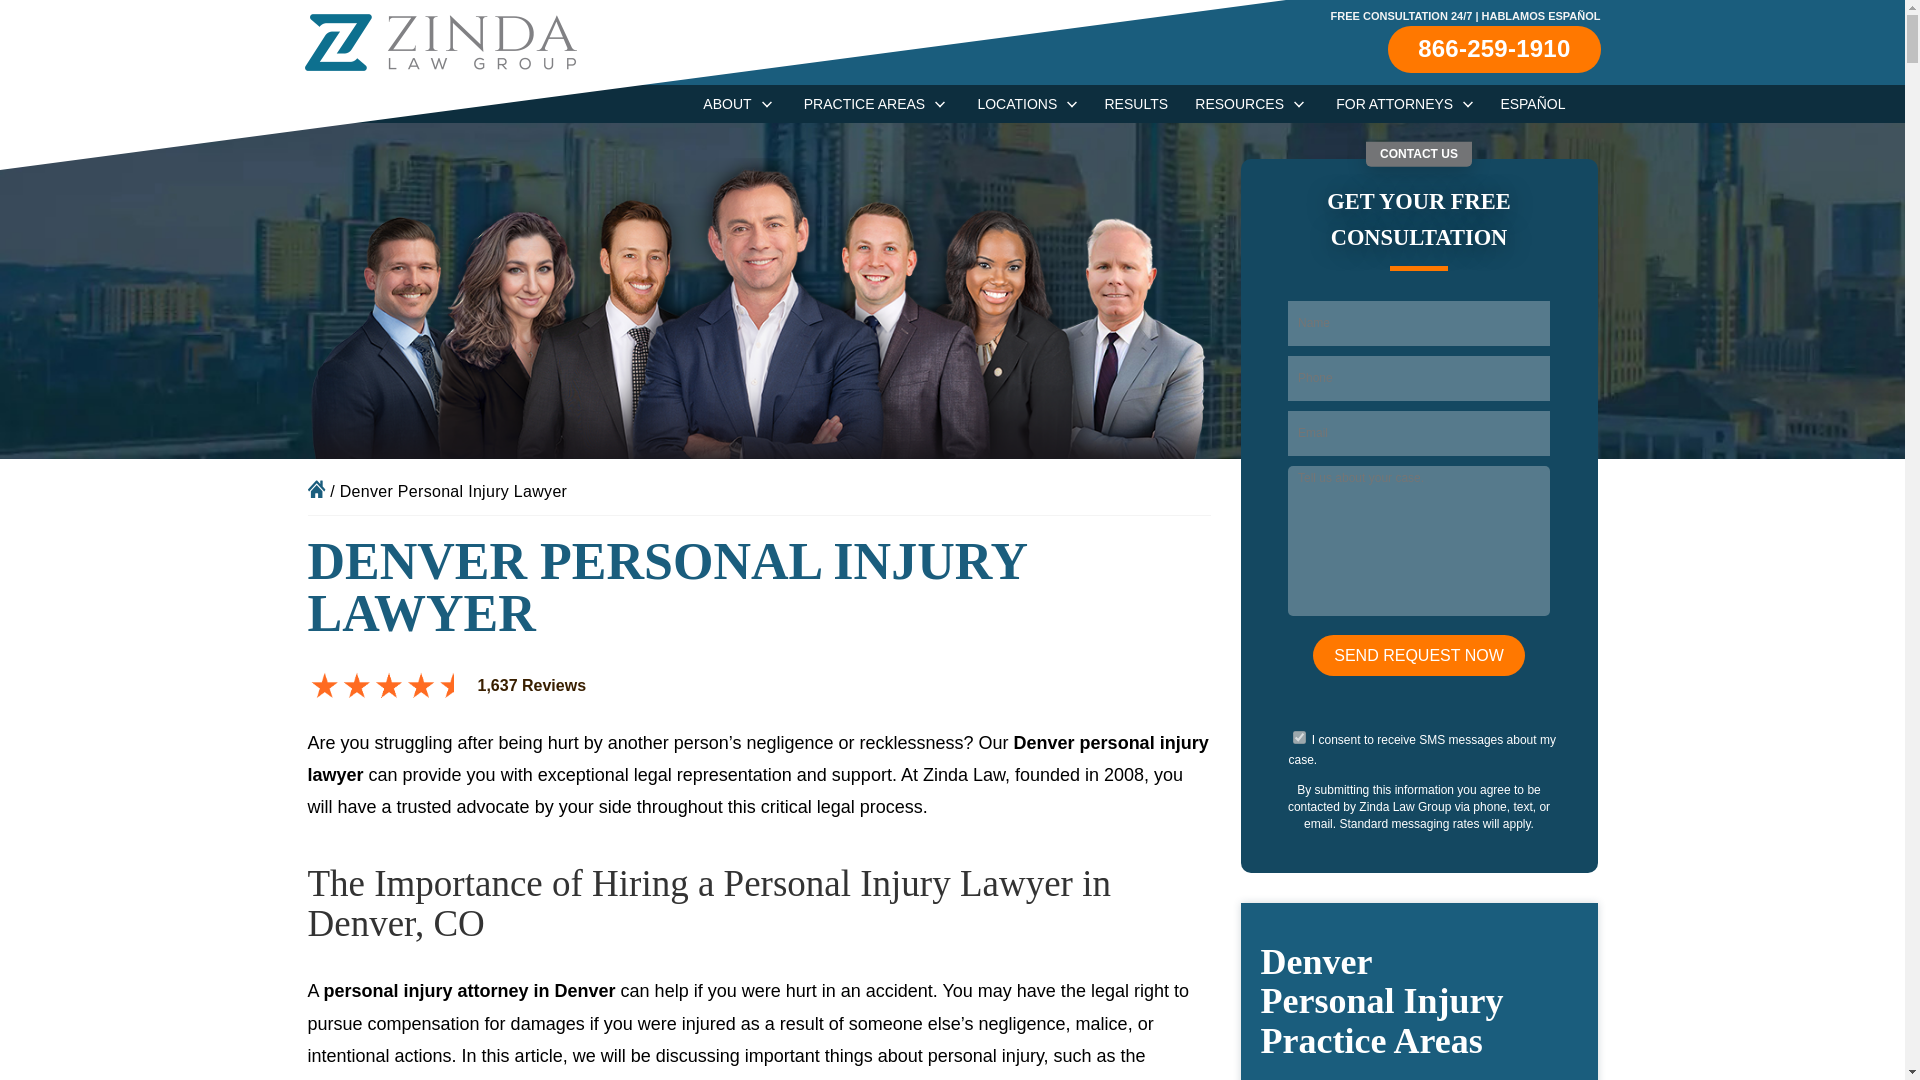  I want to click on ABOUT, so click(726, 104).